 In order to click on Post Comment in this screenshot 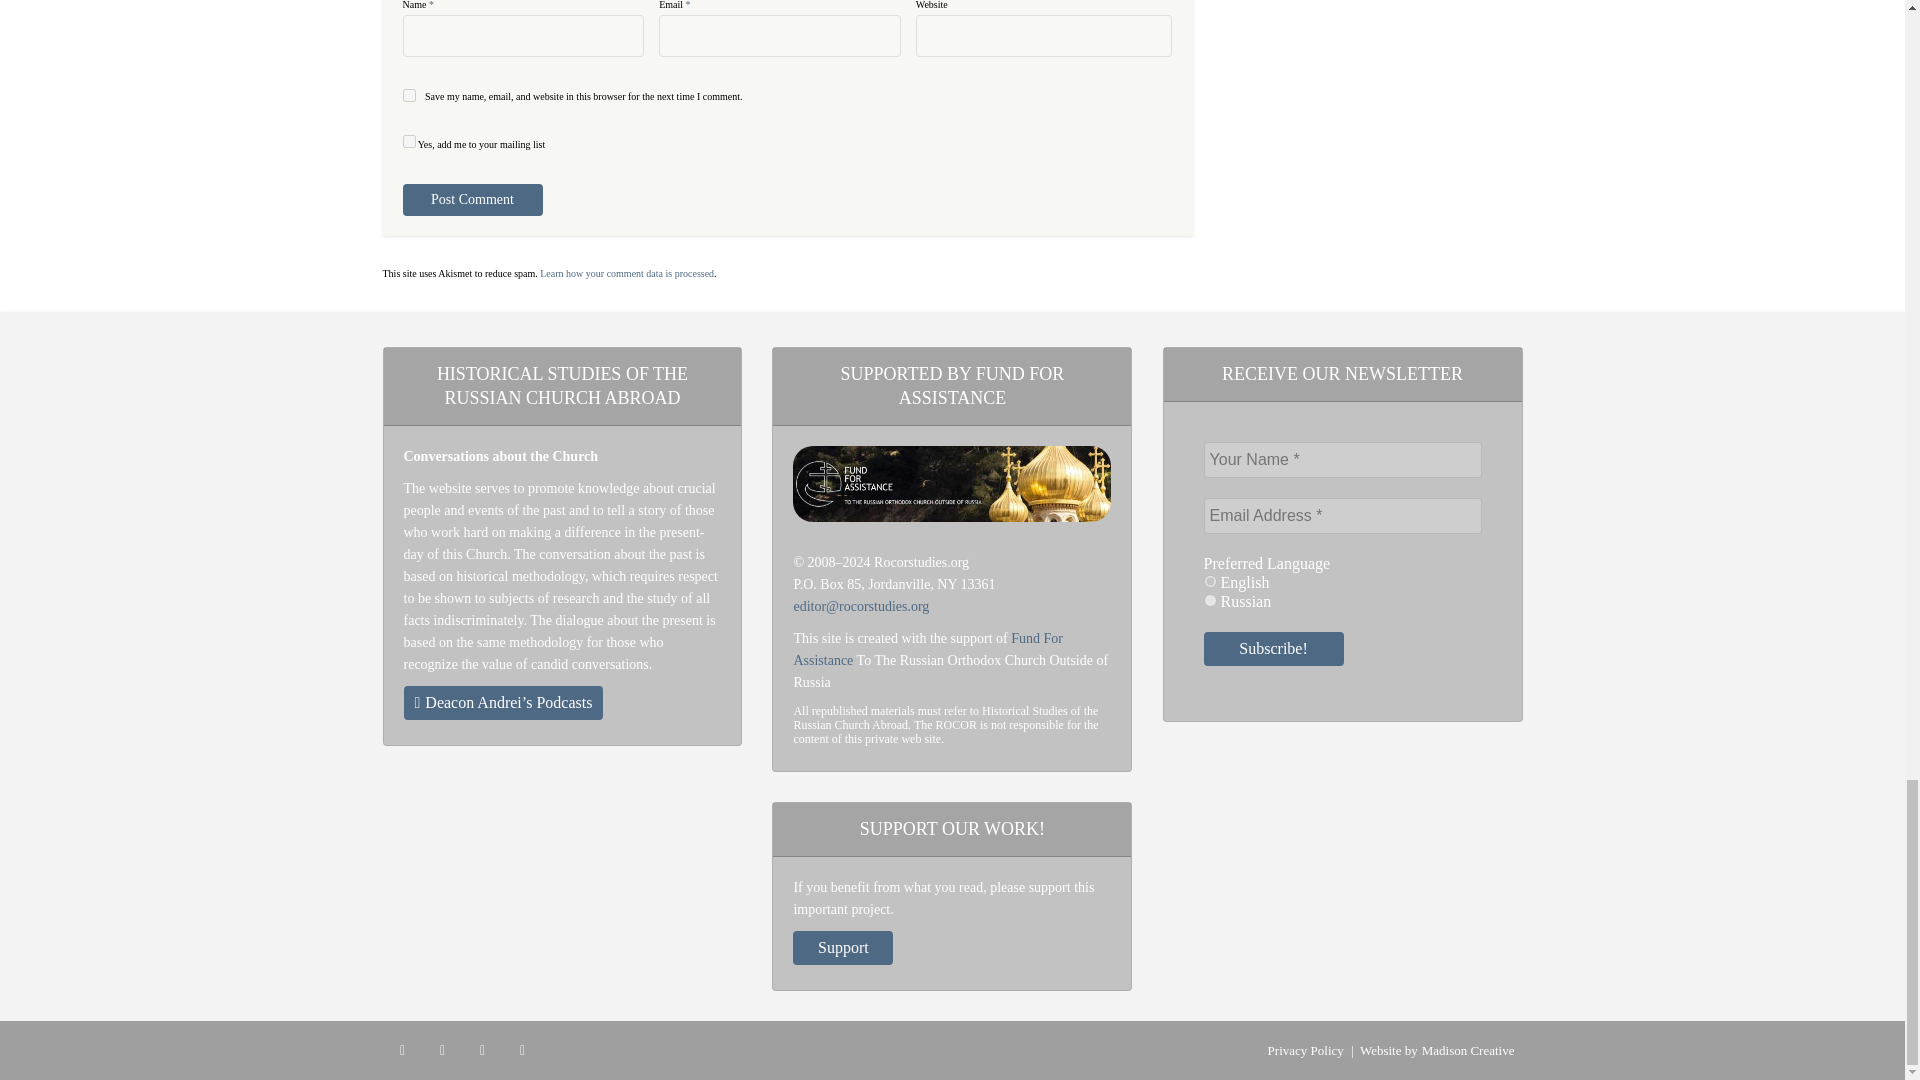, I will do `click(471, 200)`.